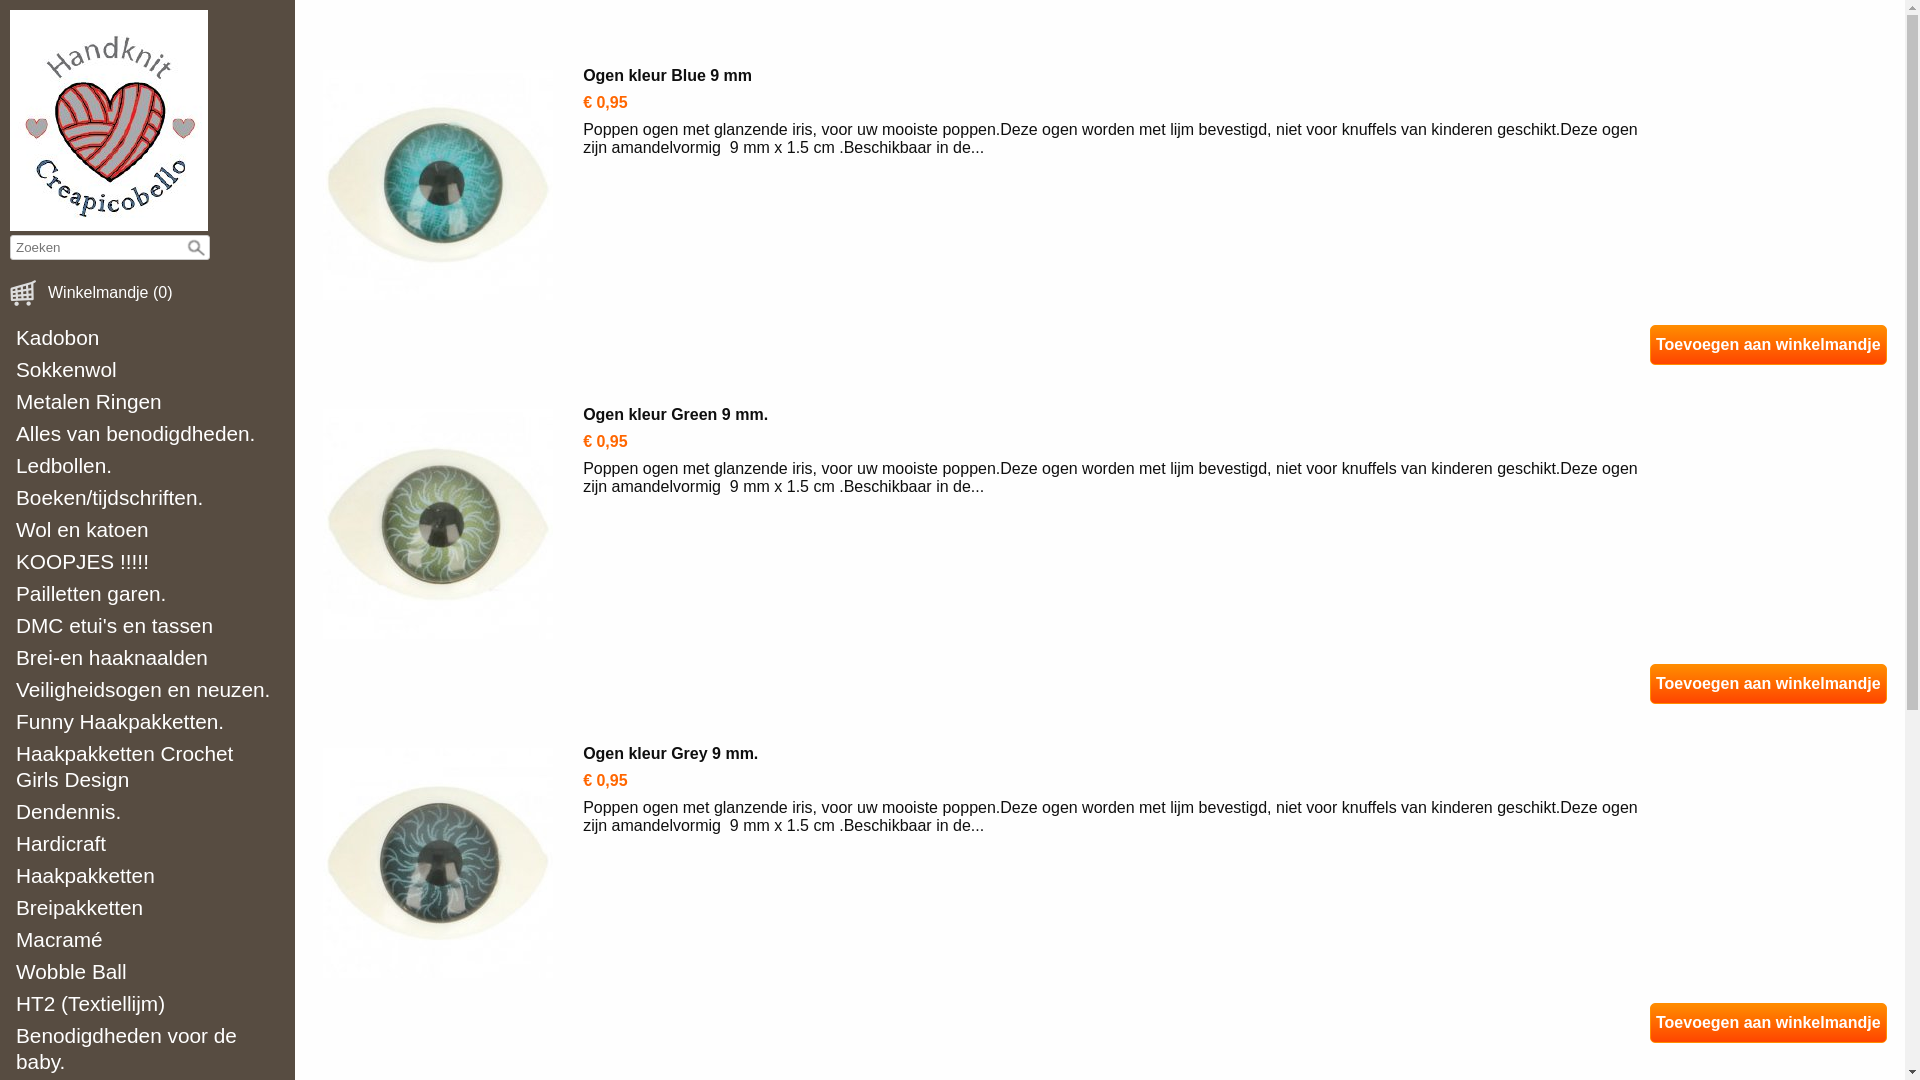 The width and height of the screenshot is (1920, 1080). Describe the element at coordinates (148, 722) in the screenshot. I see `Funny Haakpakketten.` at that location.